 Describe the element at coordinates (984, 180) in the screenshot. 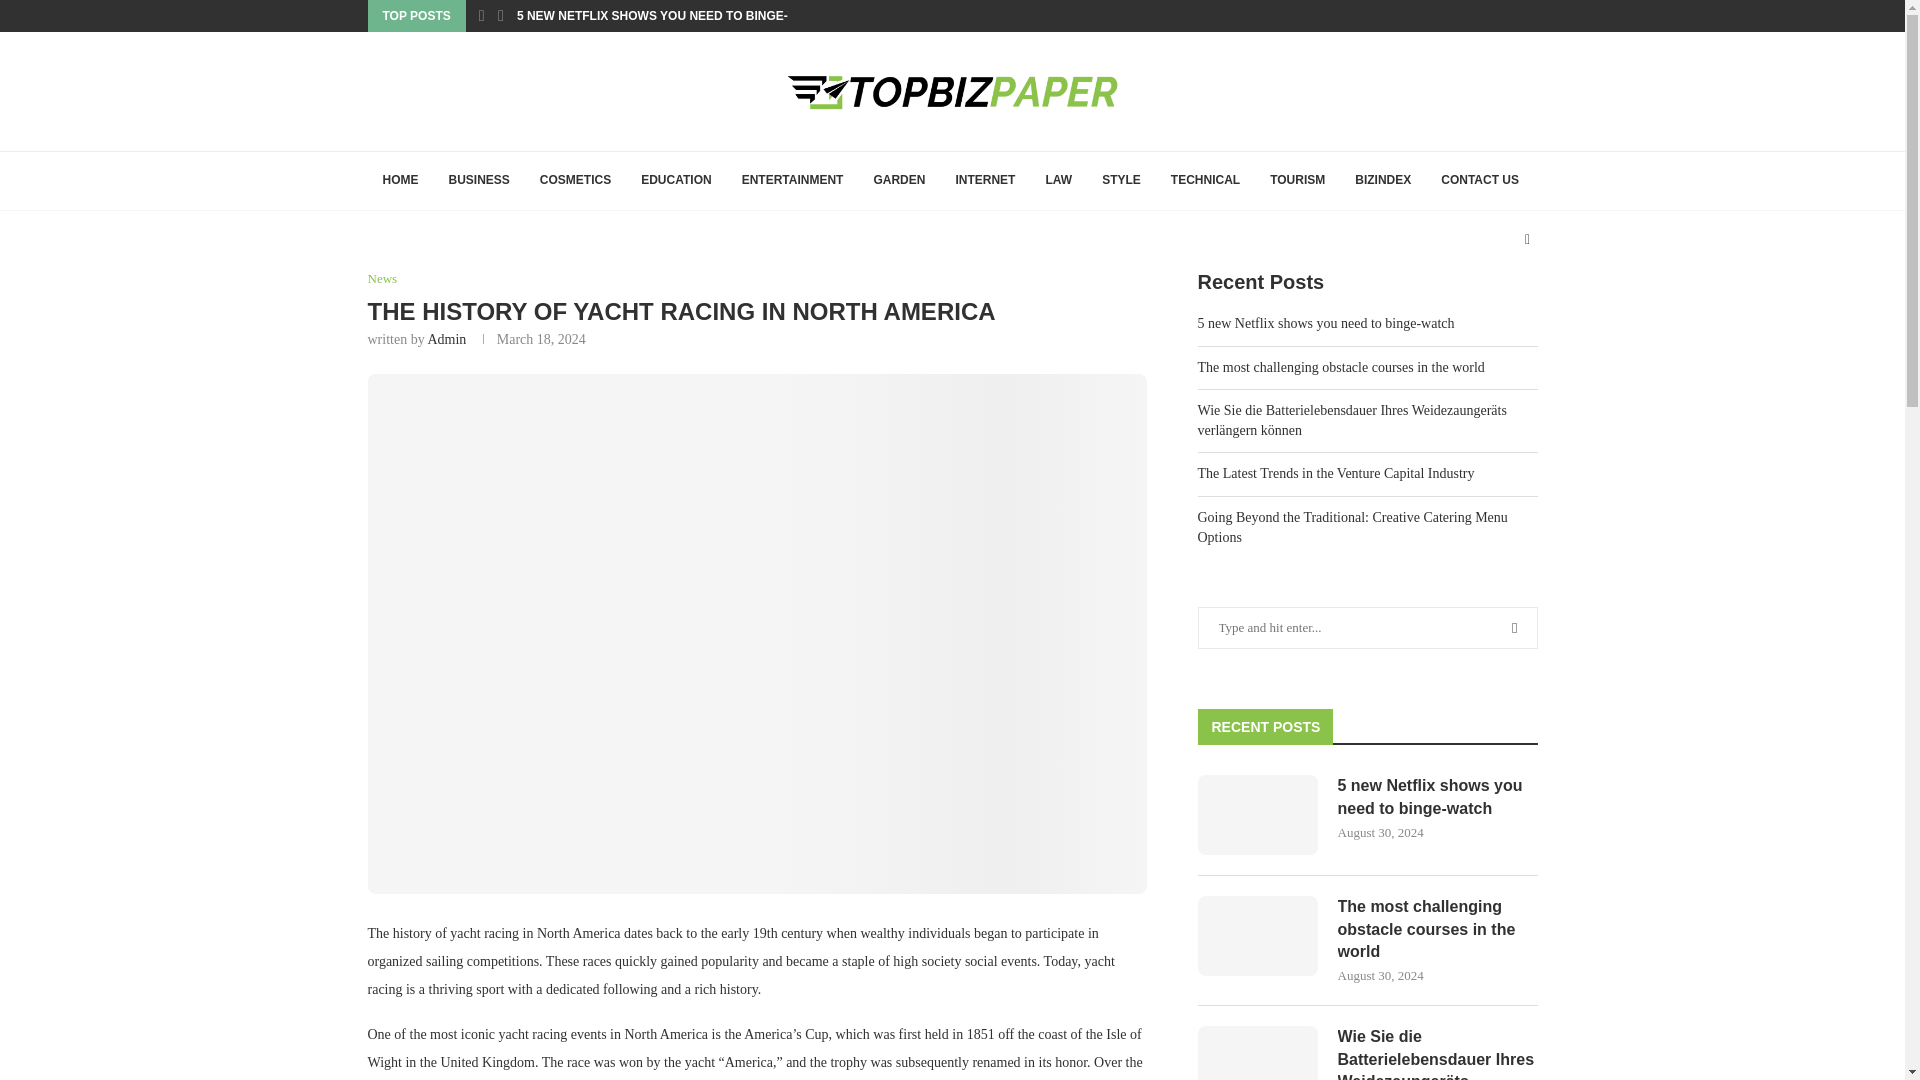

I see `INTERNET` at that location.